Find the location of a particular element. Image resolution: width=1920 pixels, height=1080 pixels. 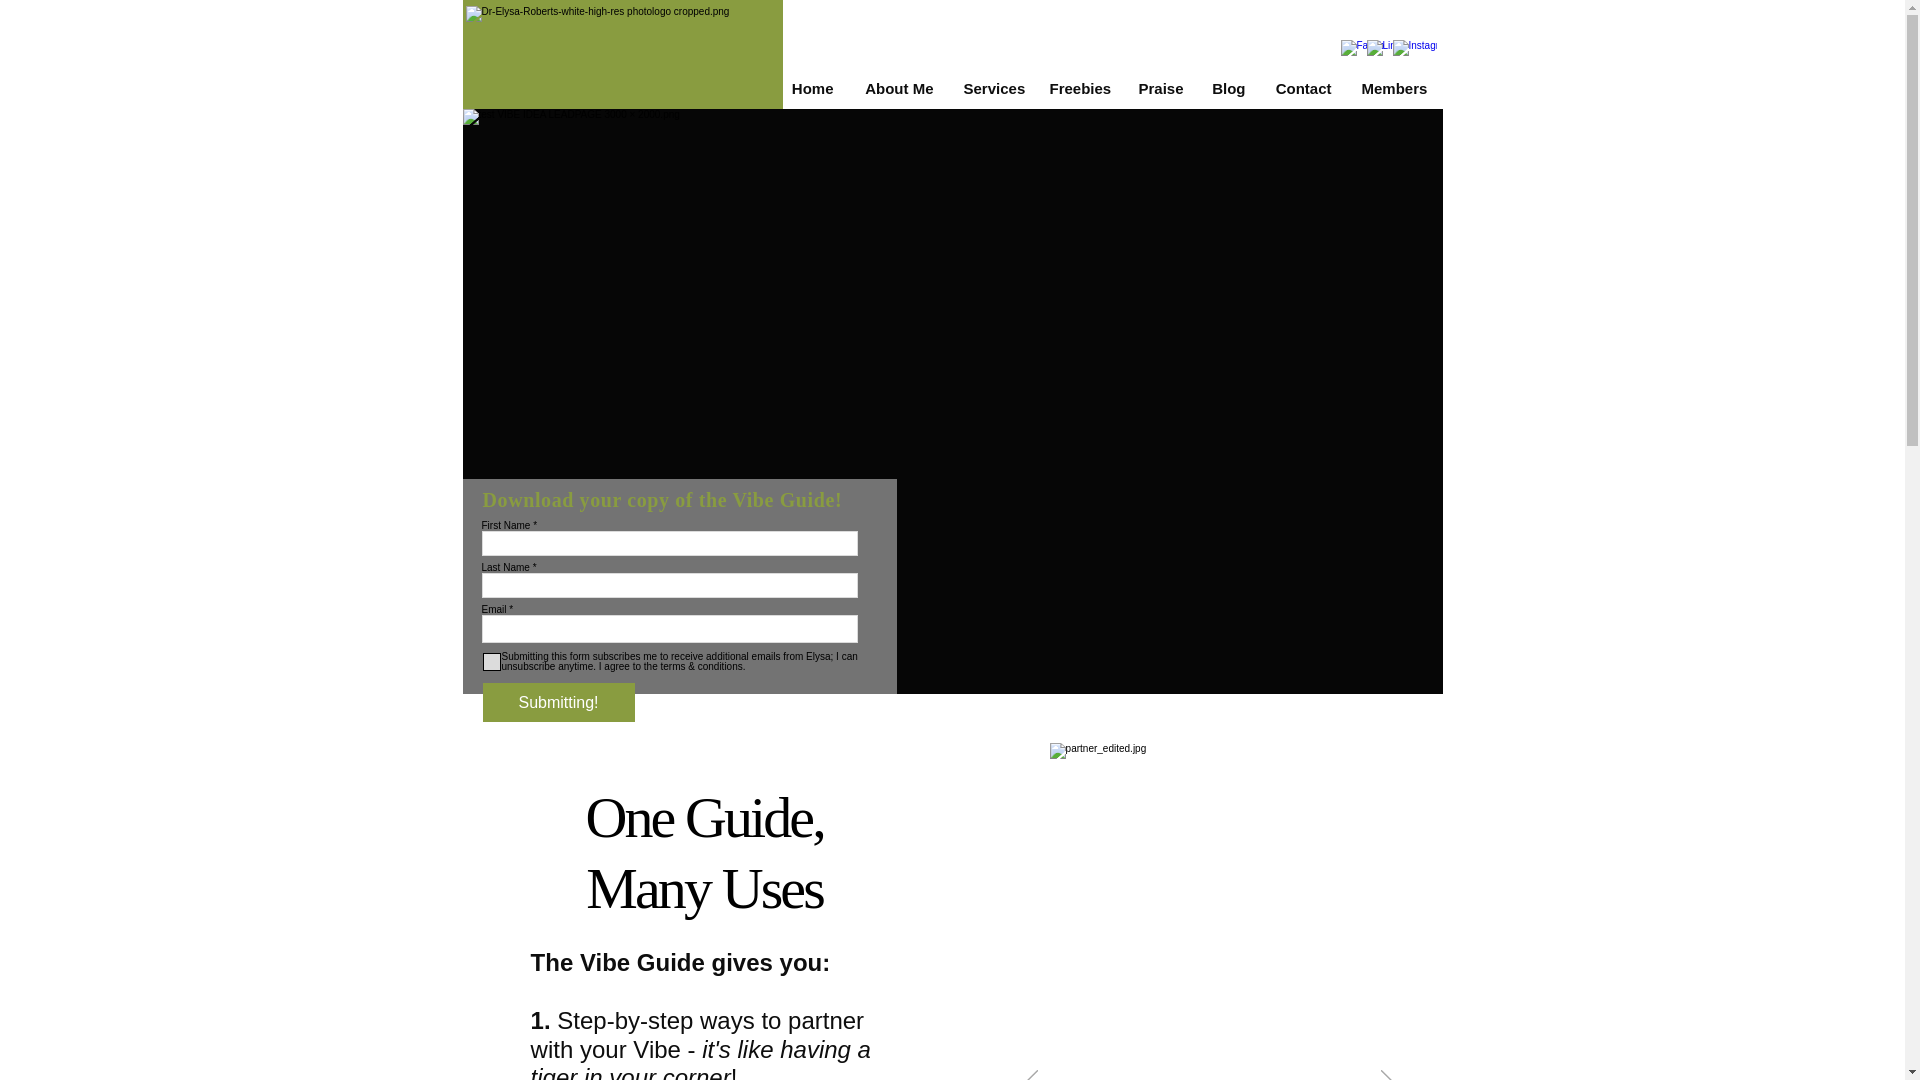

Submitting! is located at coordinates (557, 702).